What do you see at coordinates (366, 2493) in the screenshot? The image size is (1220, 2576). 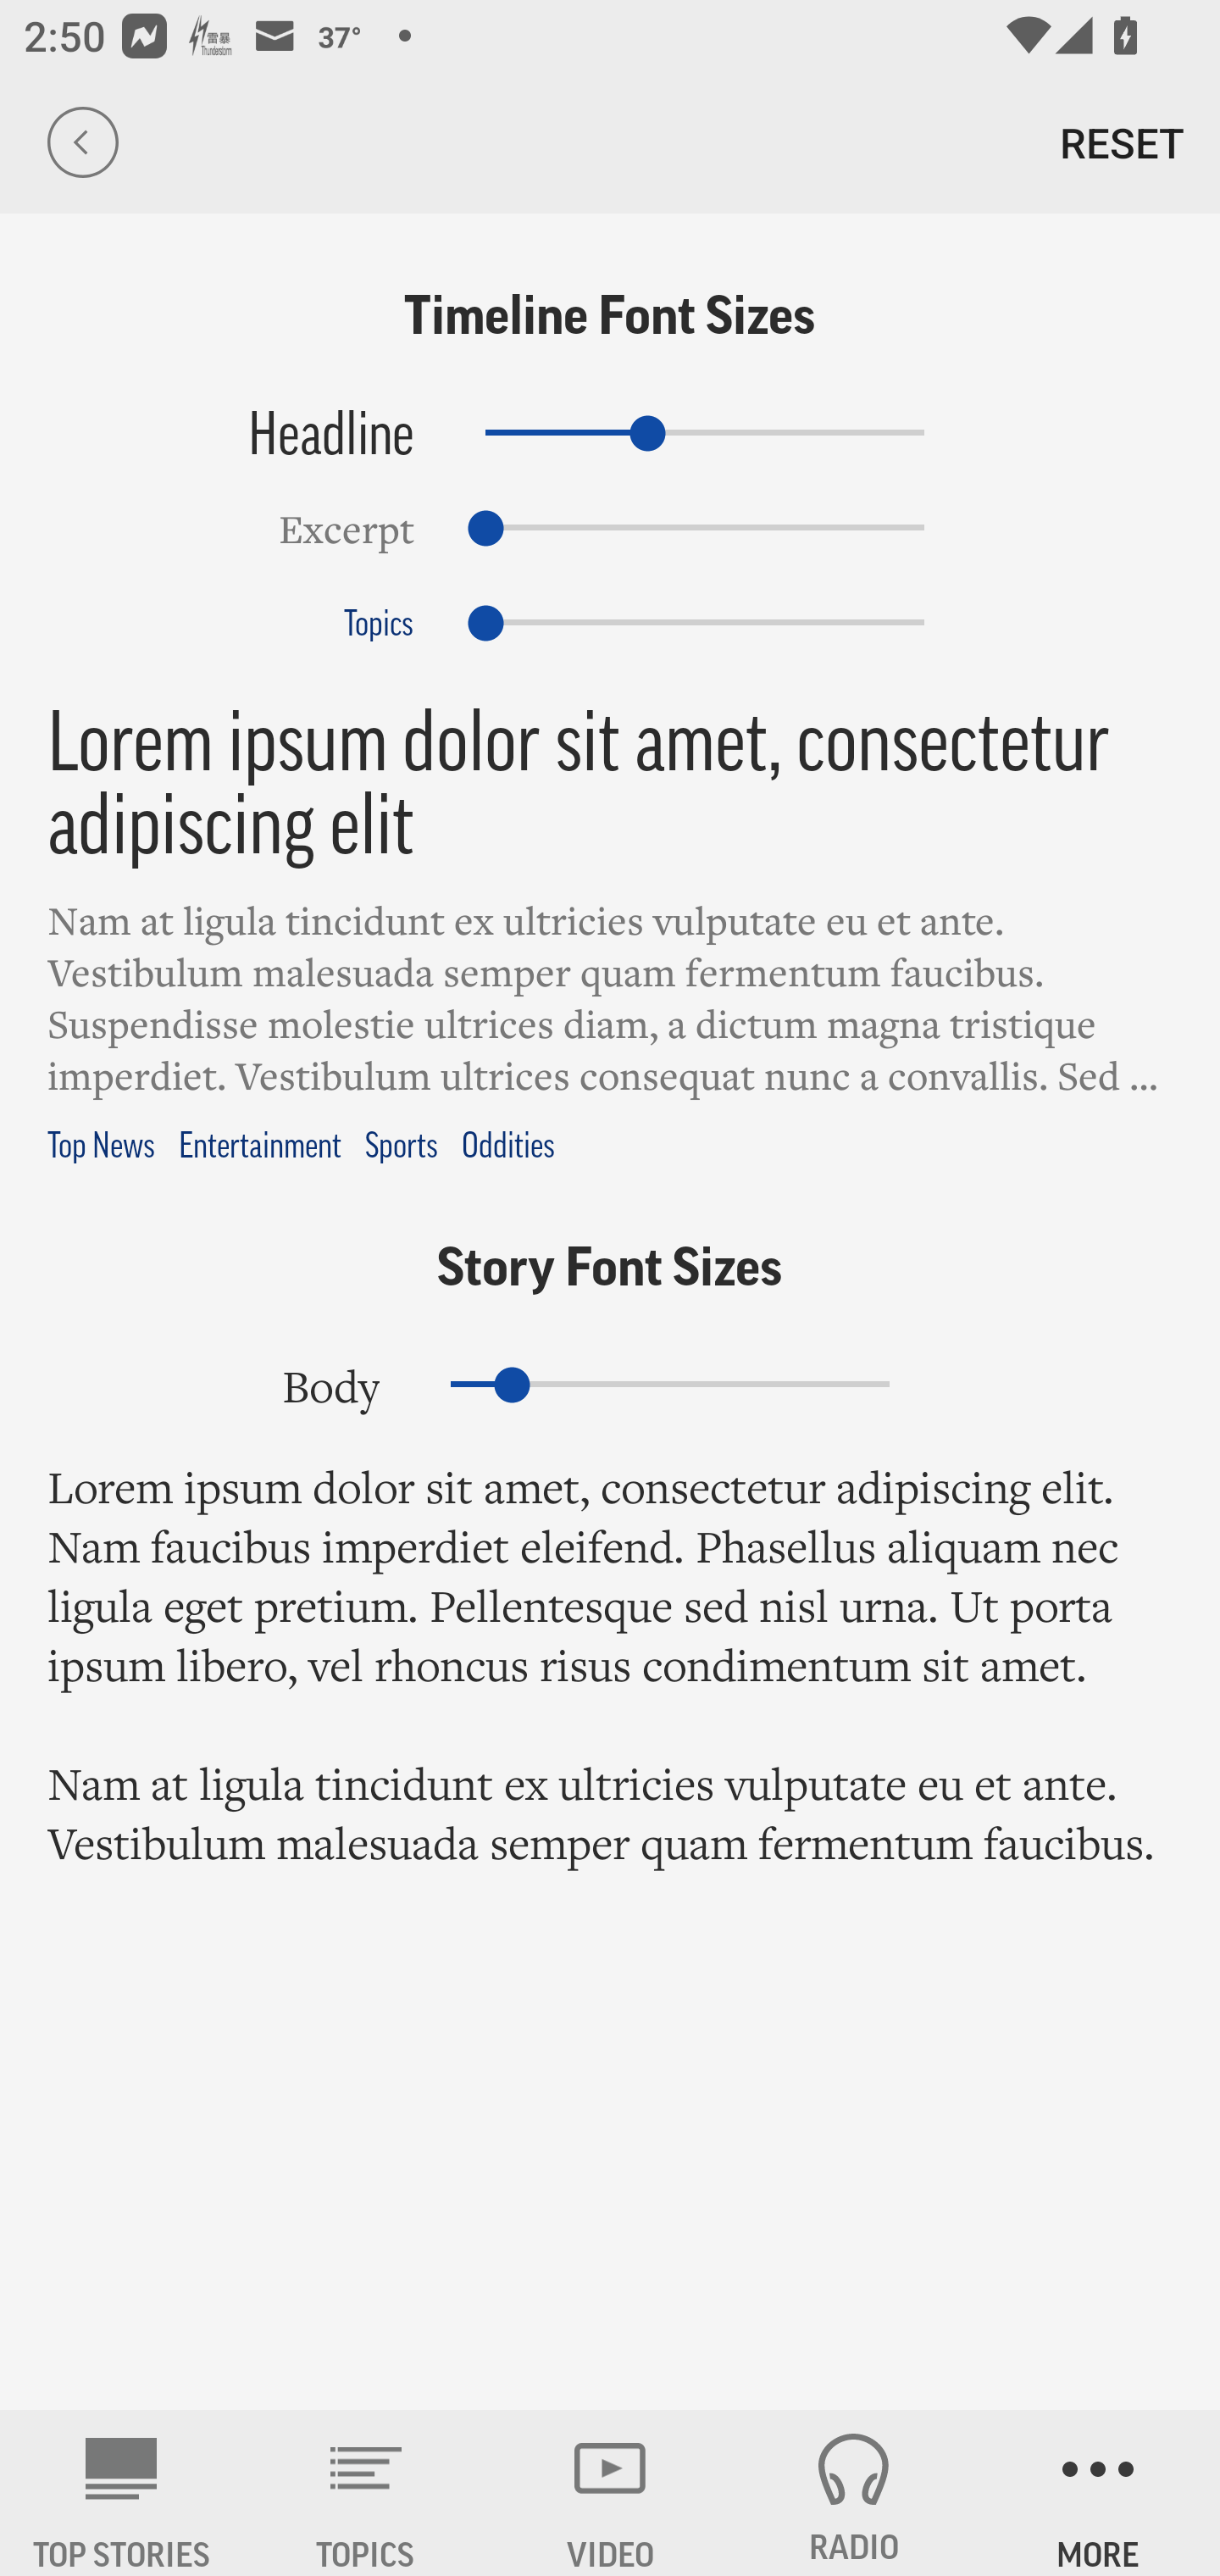 I see `TOPICS` at bounding box center [366, 2493].